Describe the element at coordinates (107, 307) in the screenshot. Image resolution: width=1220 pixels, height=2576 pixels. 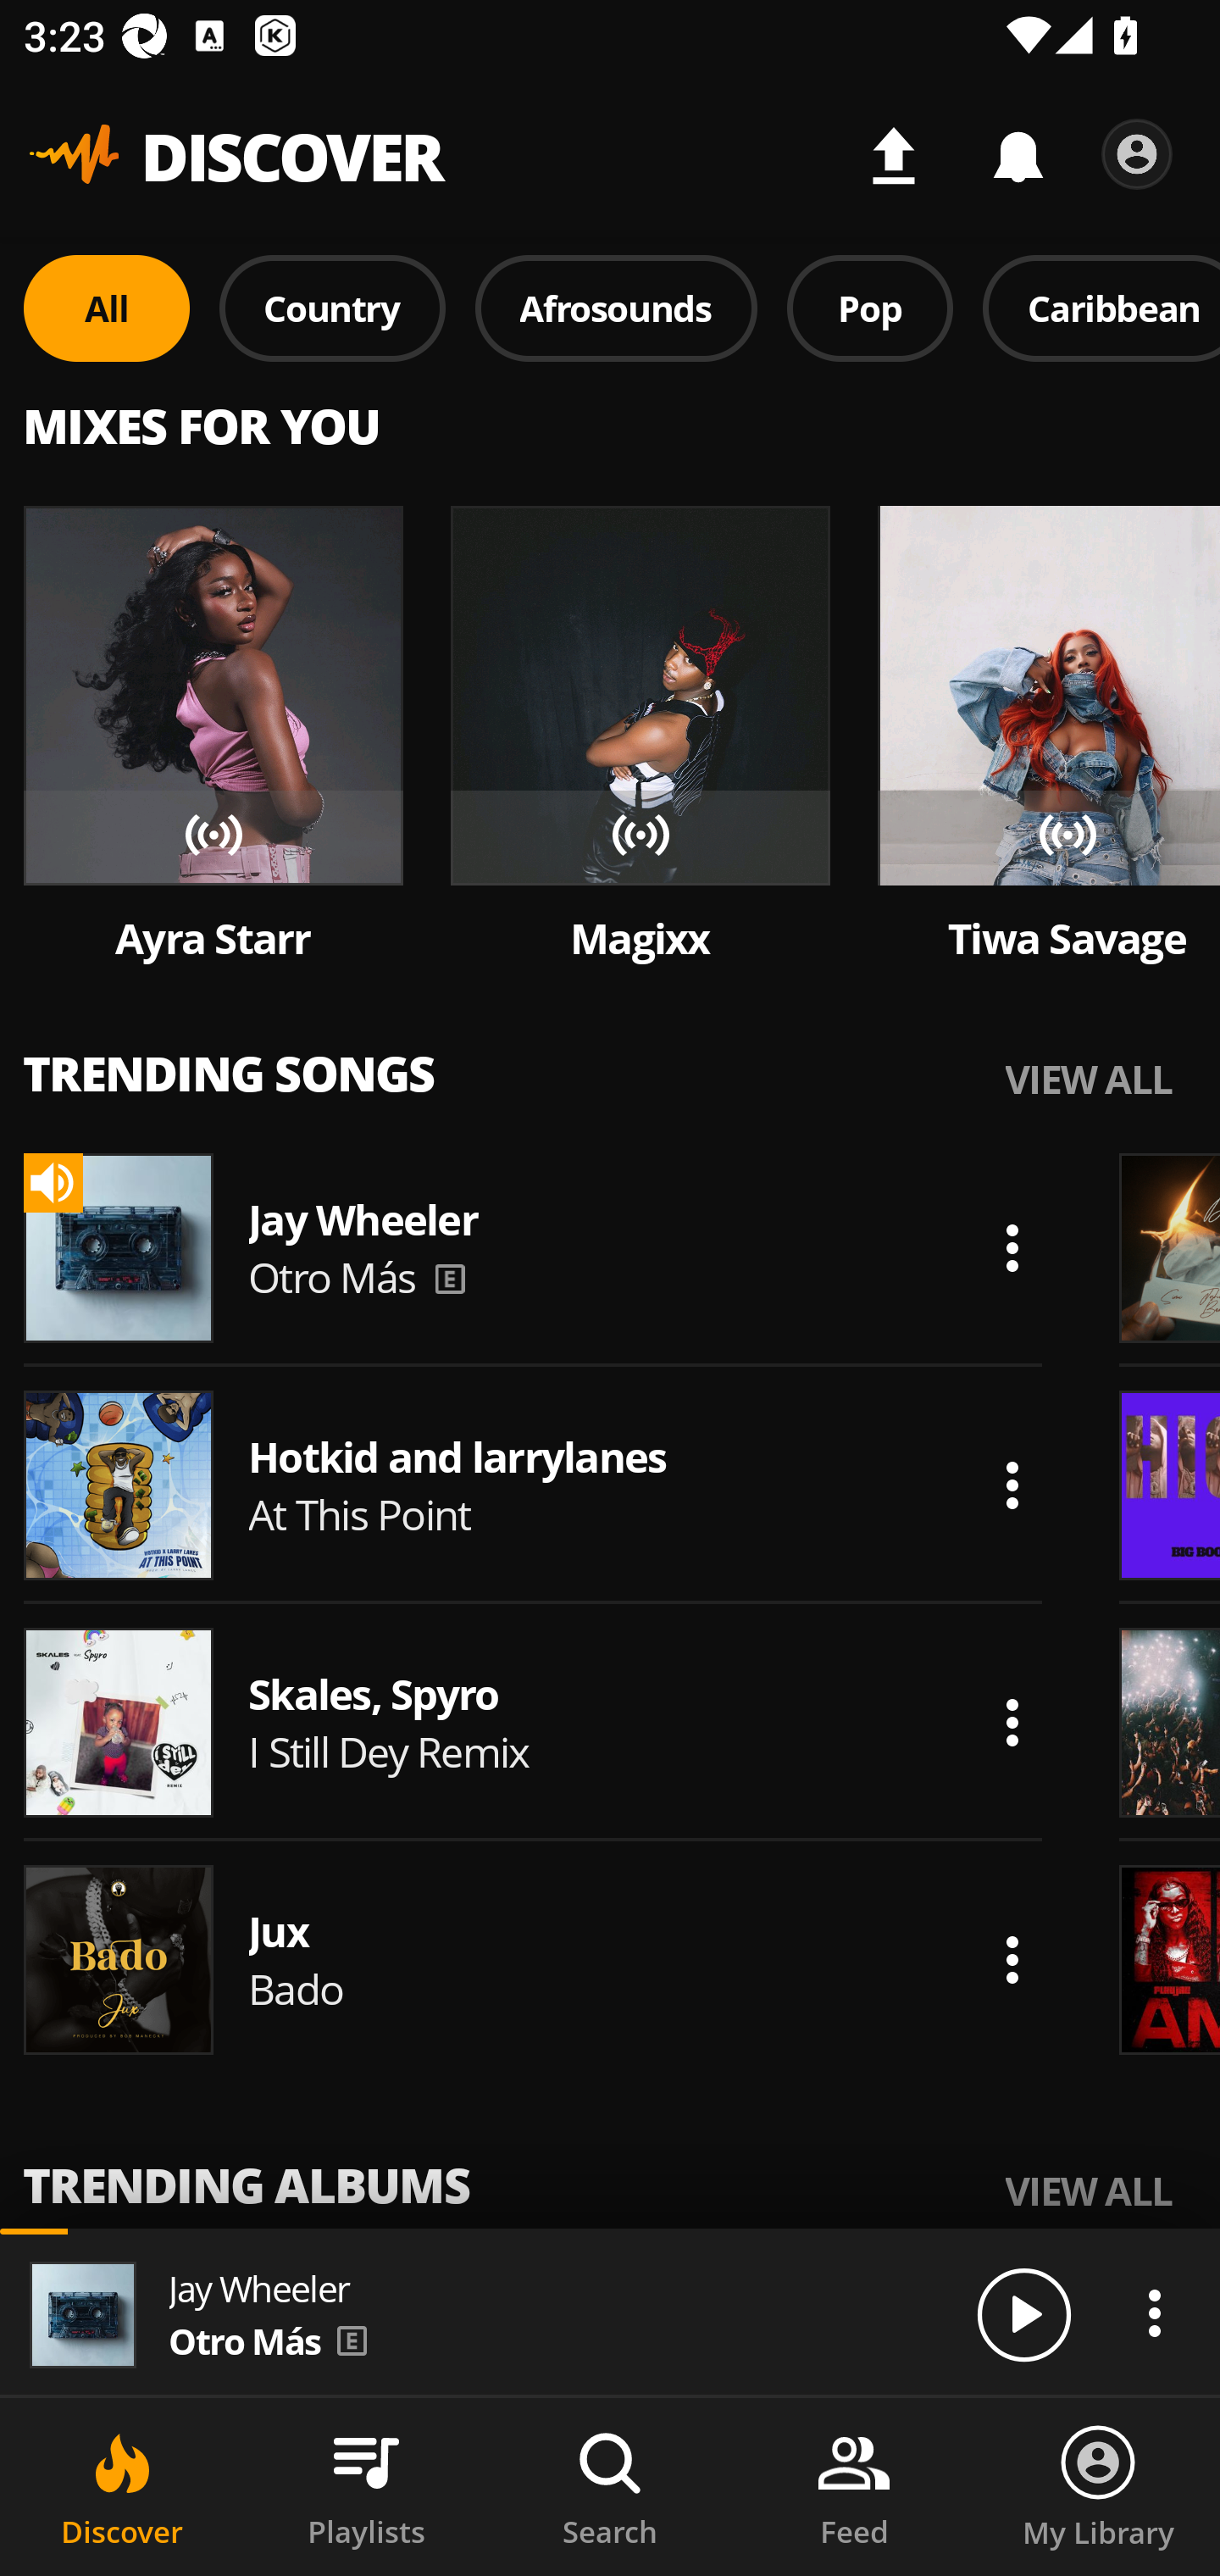
I see `All` at that location.